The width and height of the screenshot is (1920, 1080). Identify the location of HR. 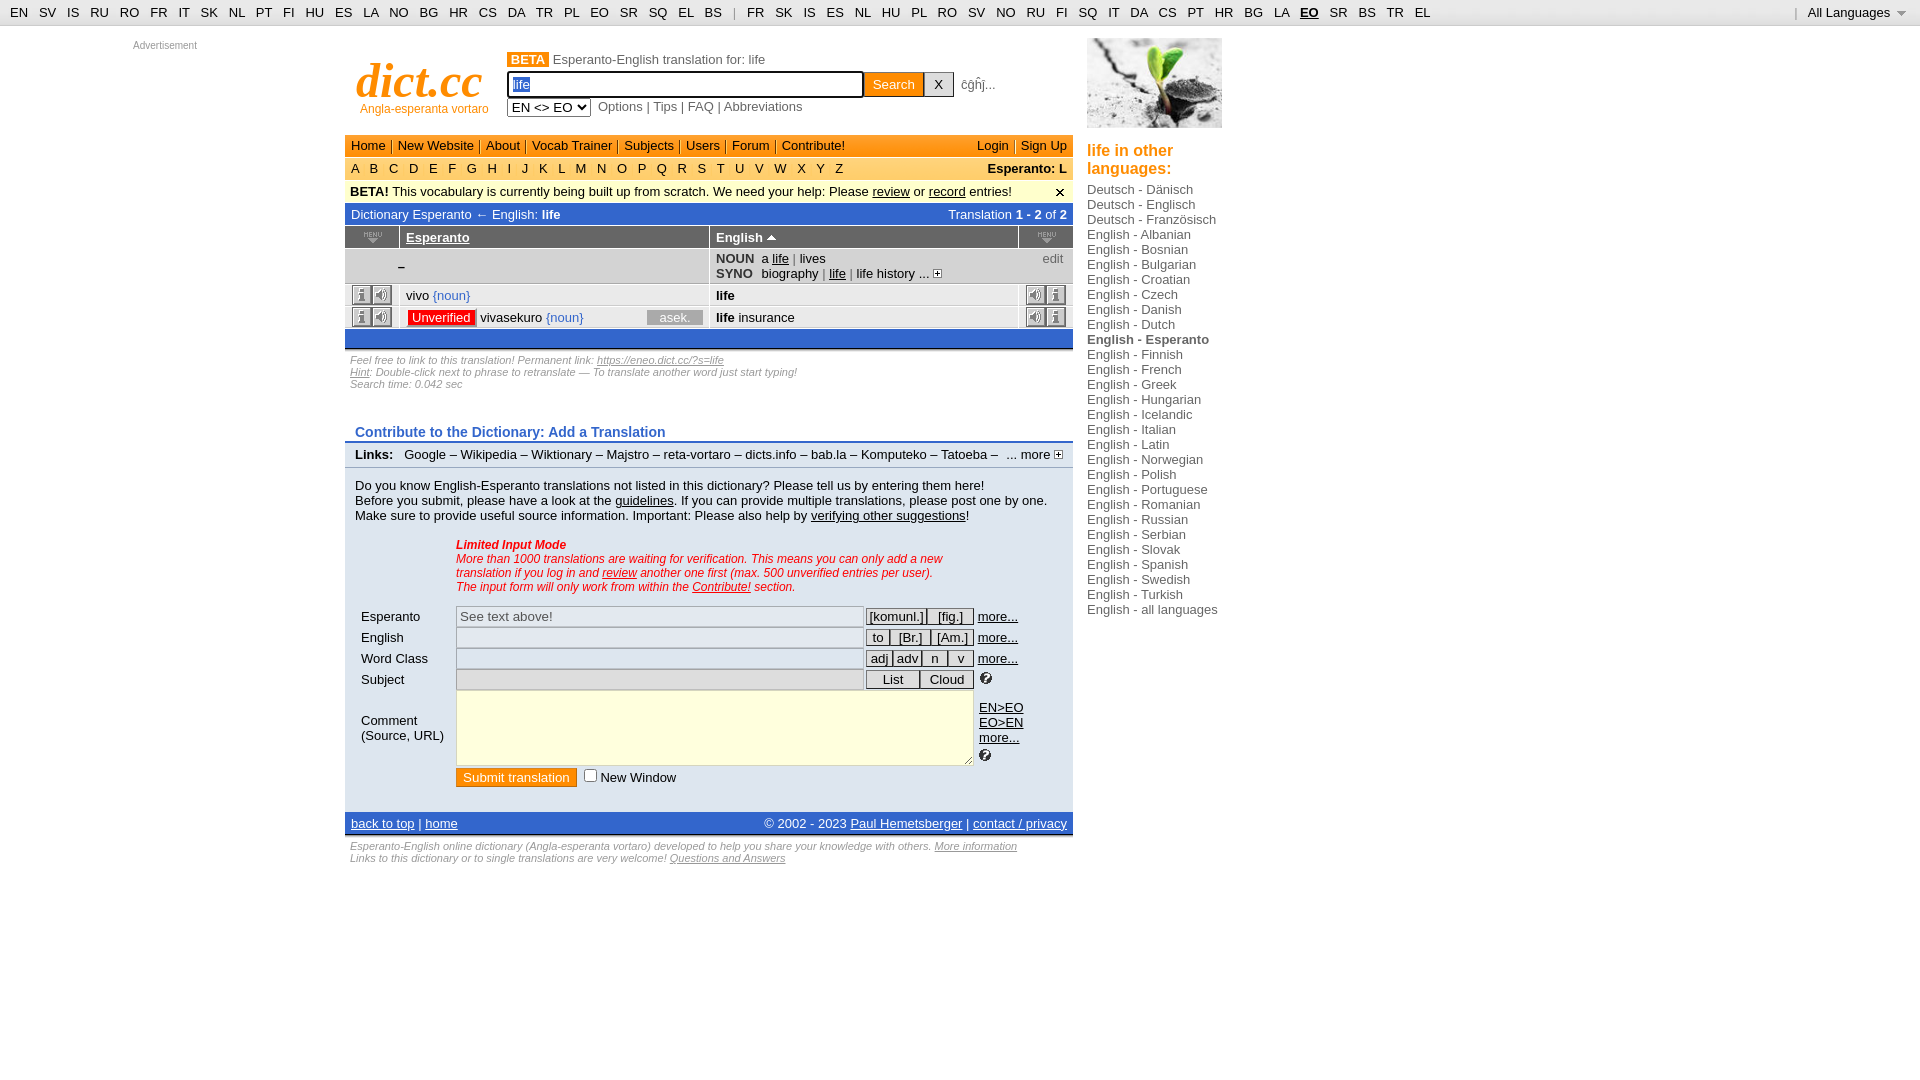
(458, 12).